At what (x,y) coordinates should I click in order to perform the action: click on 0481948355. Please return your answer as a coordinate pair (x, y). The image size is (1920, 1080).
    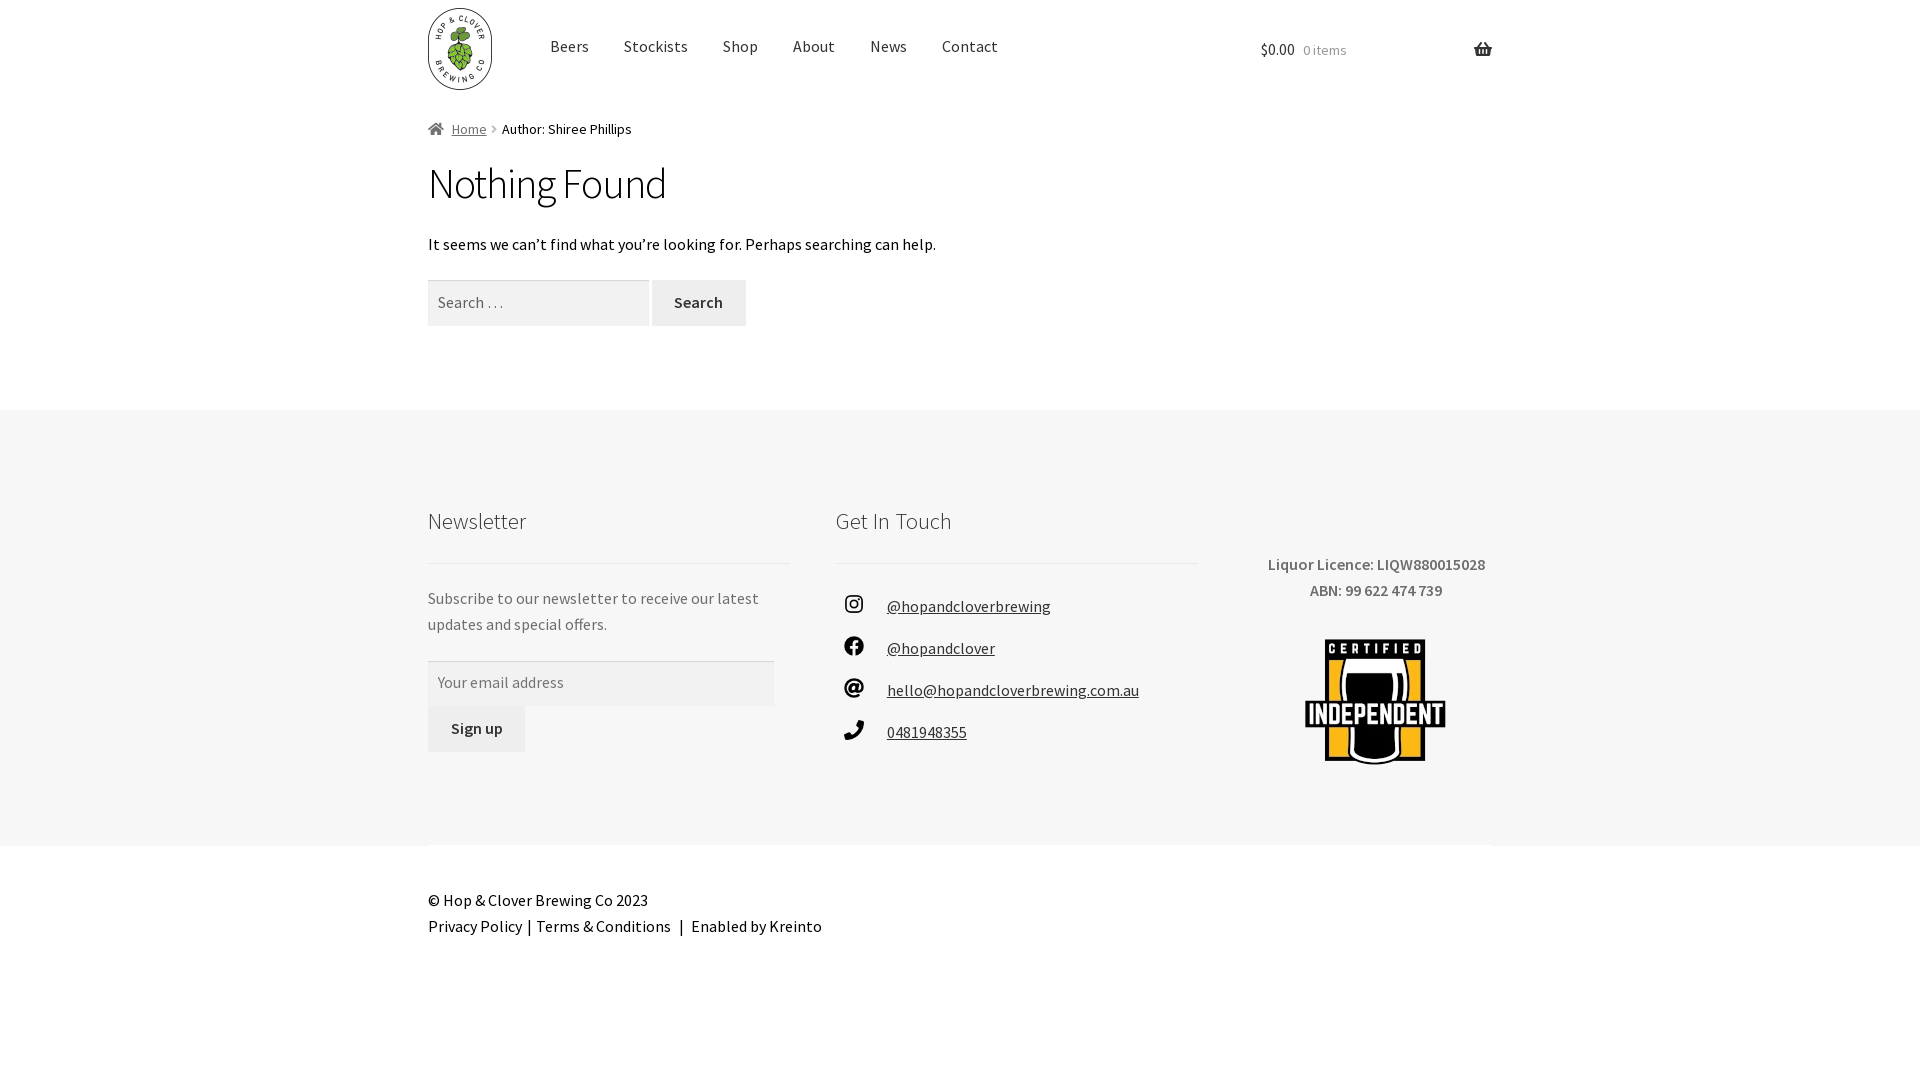
    Looking at the image, I should click on (927, 732).